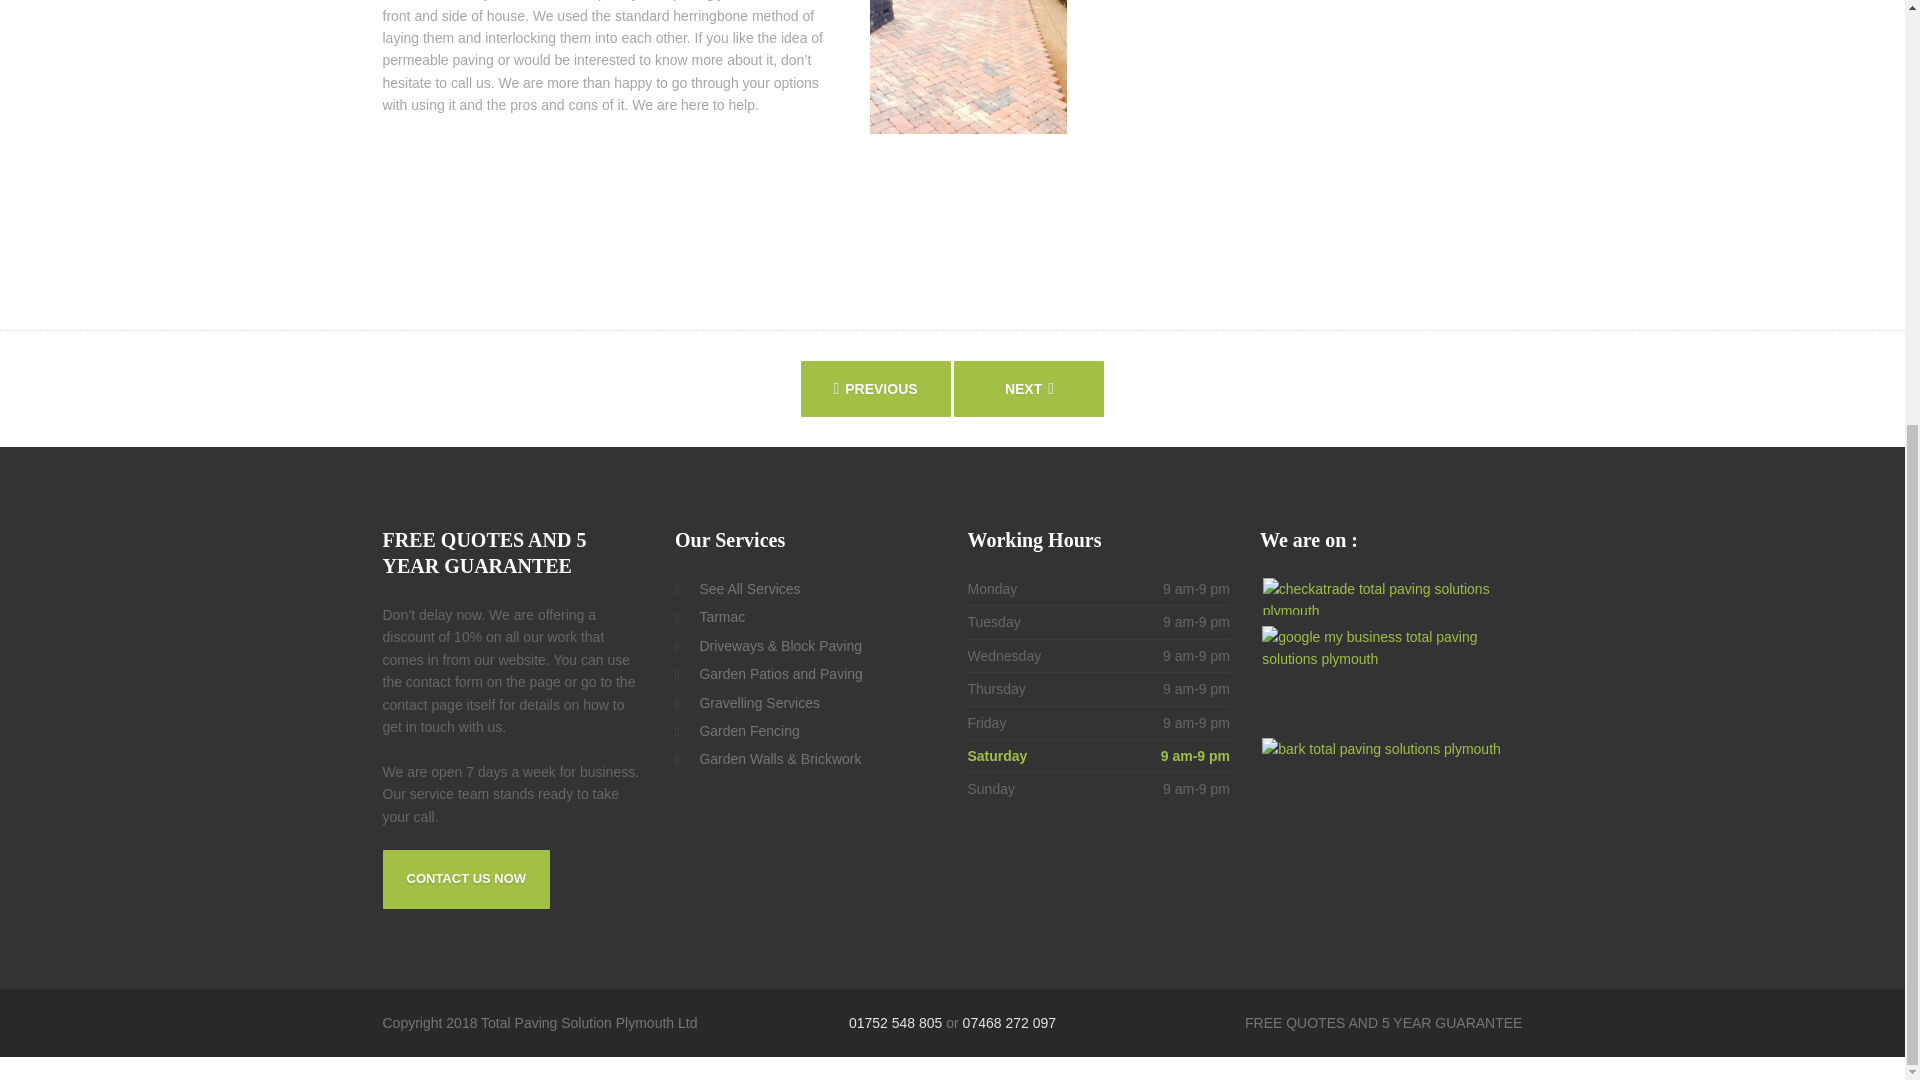 The height and width of the screenshot is (1080, 1920). I want to click on Checkatrade Total Paving Solutions Plymouth, so click(1392, 596).